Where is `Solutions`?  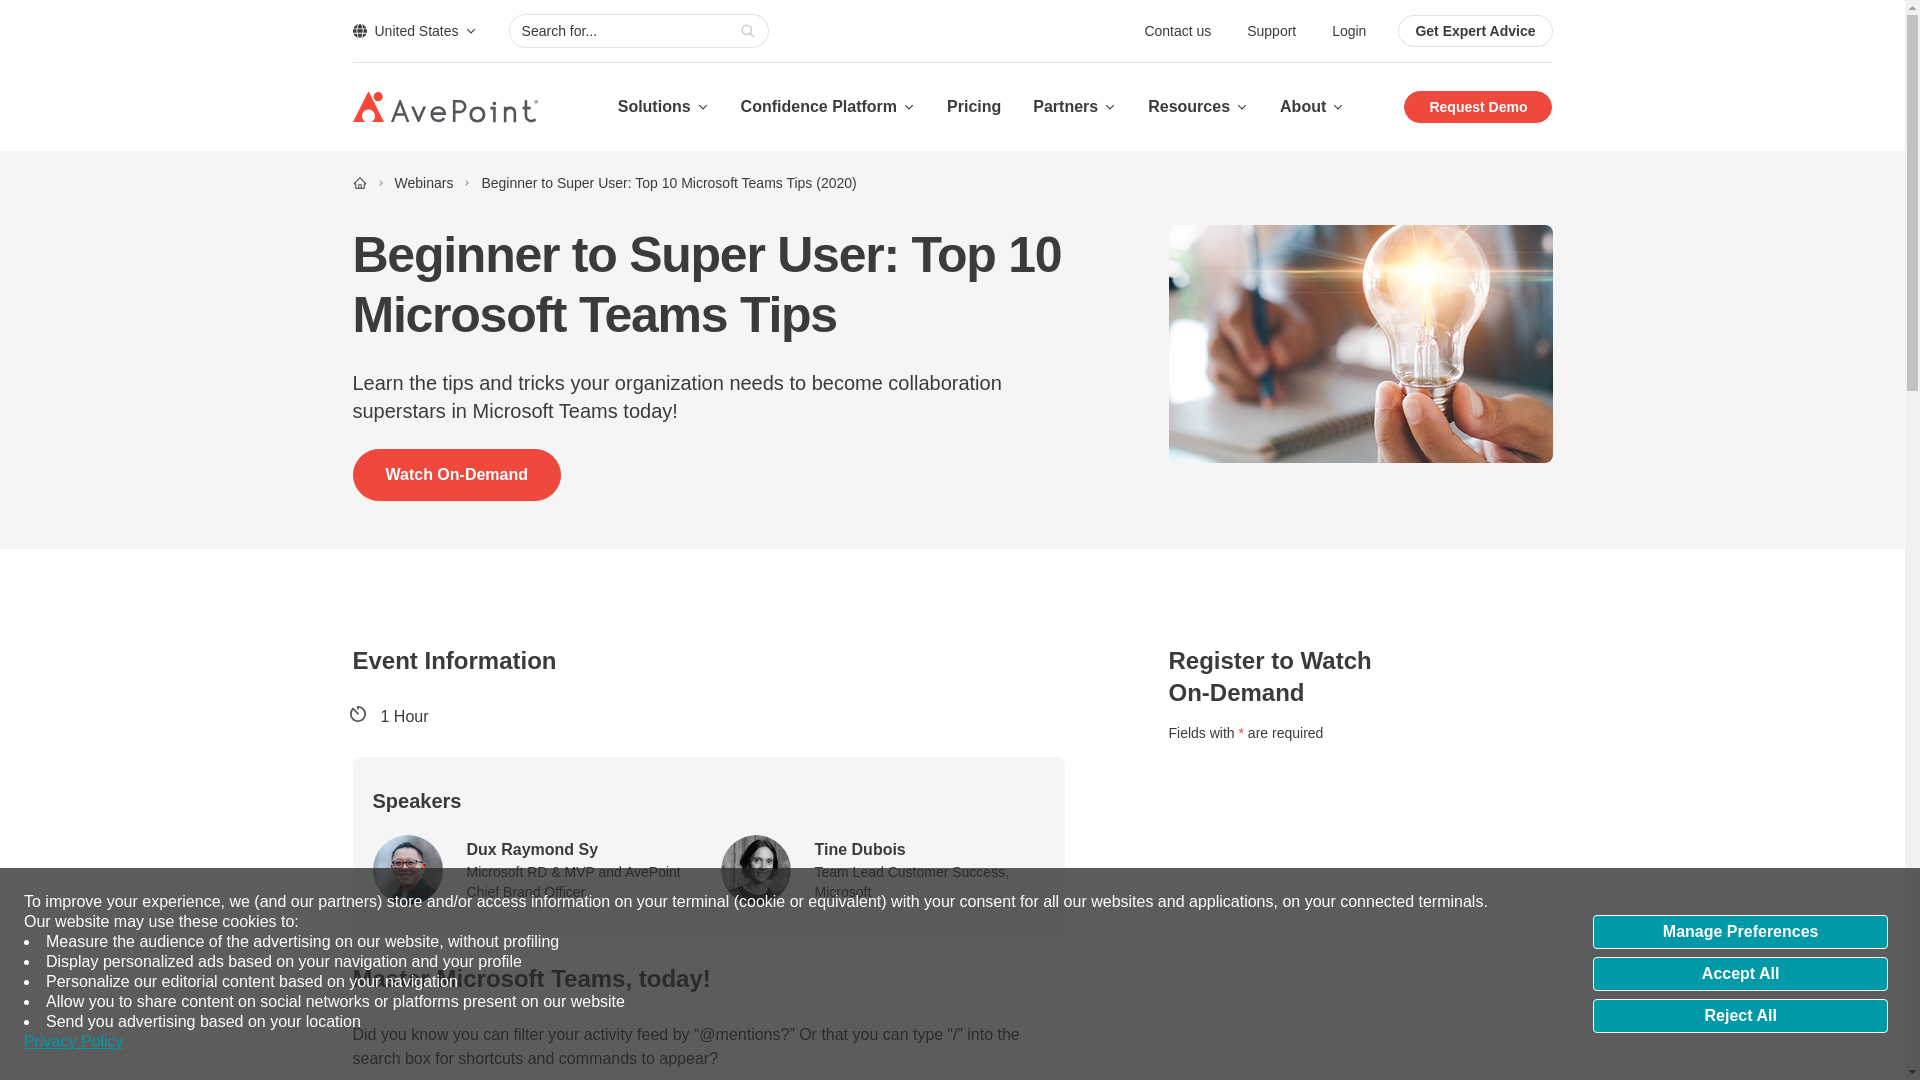 Solutions is located at coordinates (663, 106).